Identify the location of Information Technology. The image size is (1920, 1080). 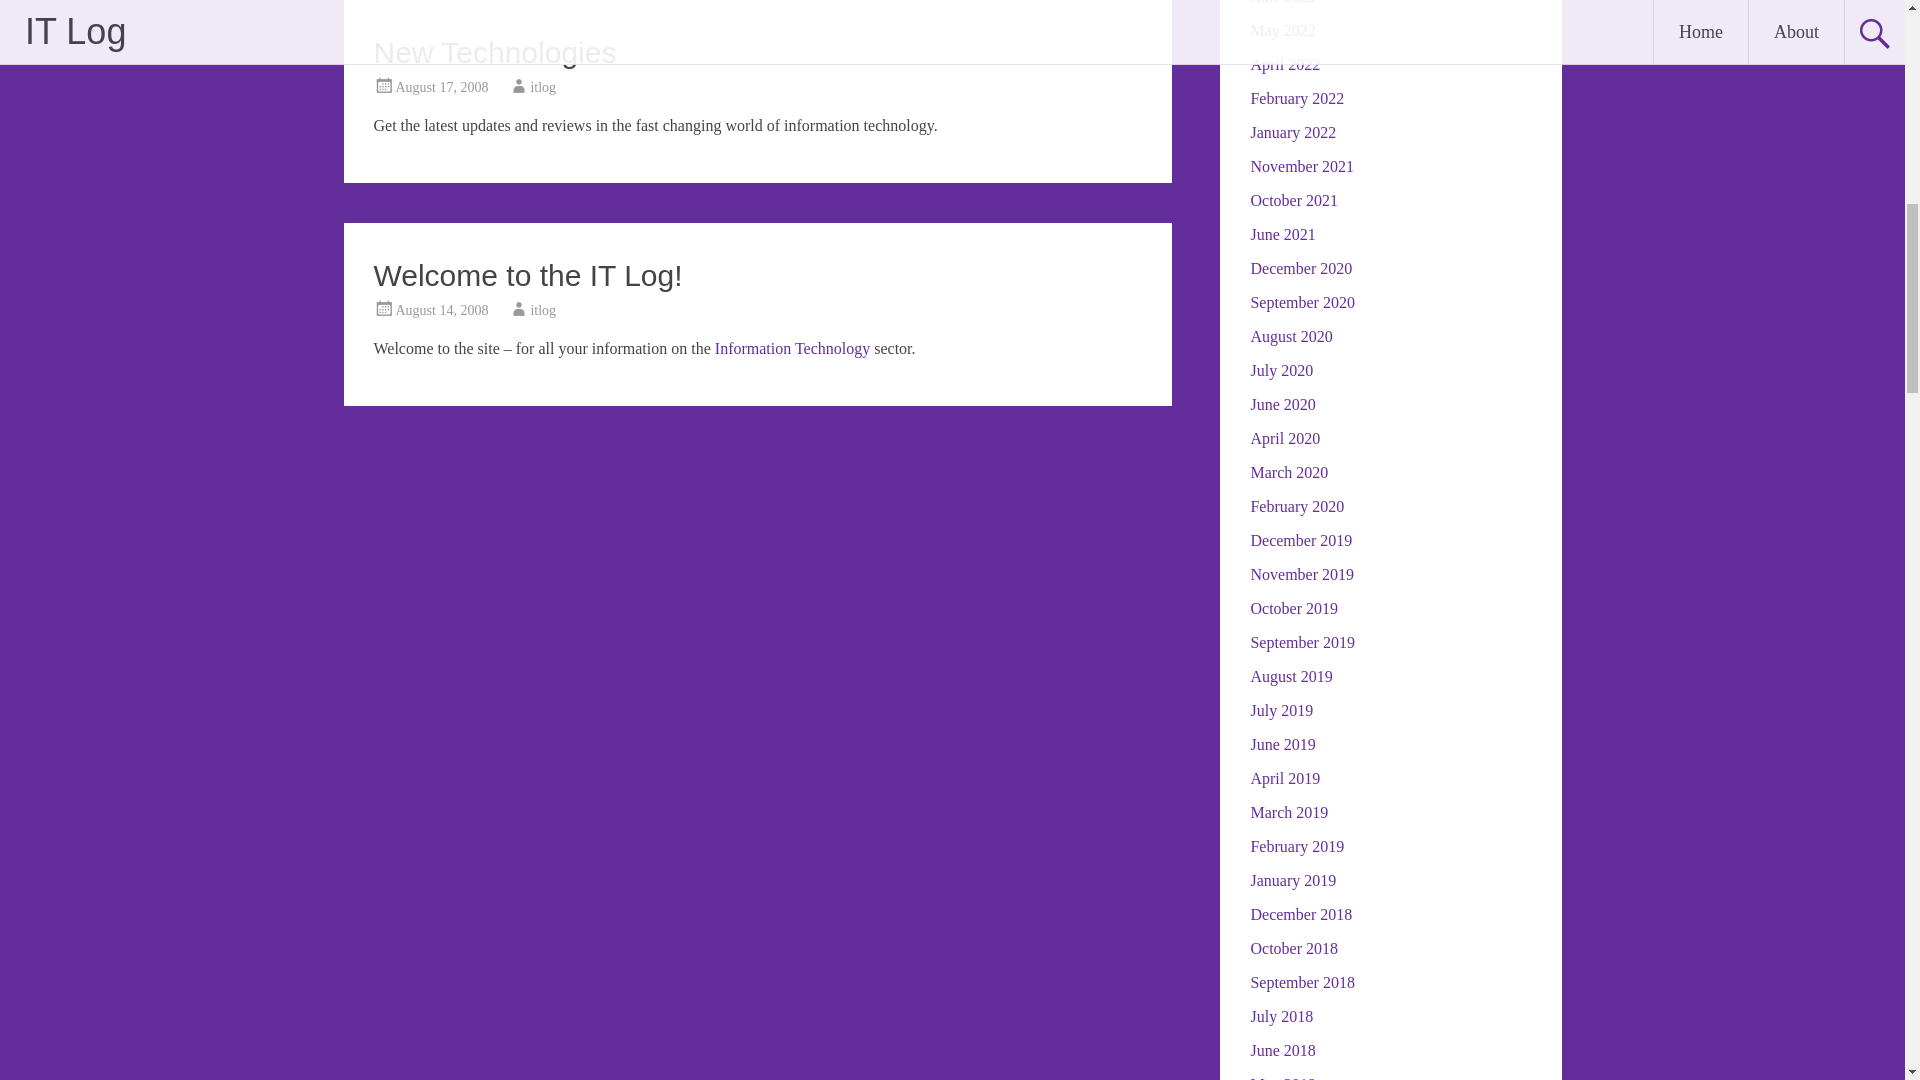
(792, 348).